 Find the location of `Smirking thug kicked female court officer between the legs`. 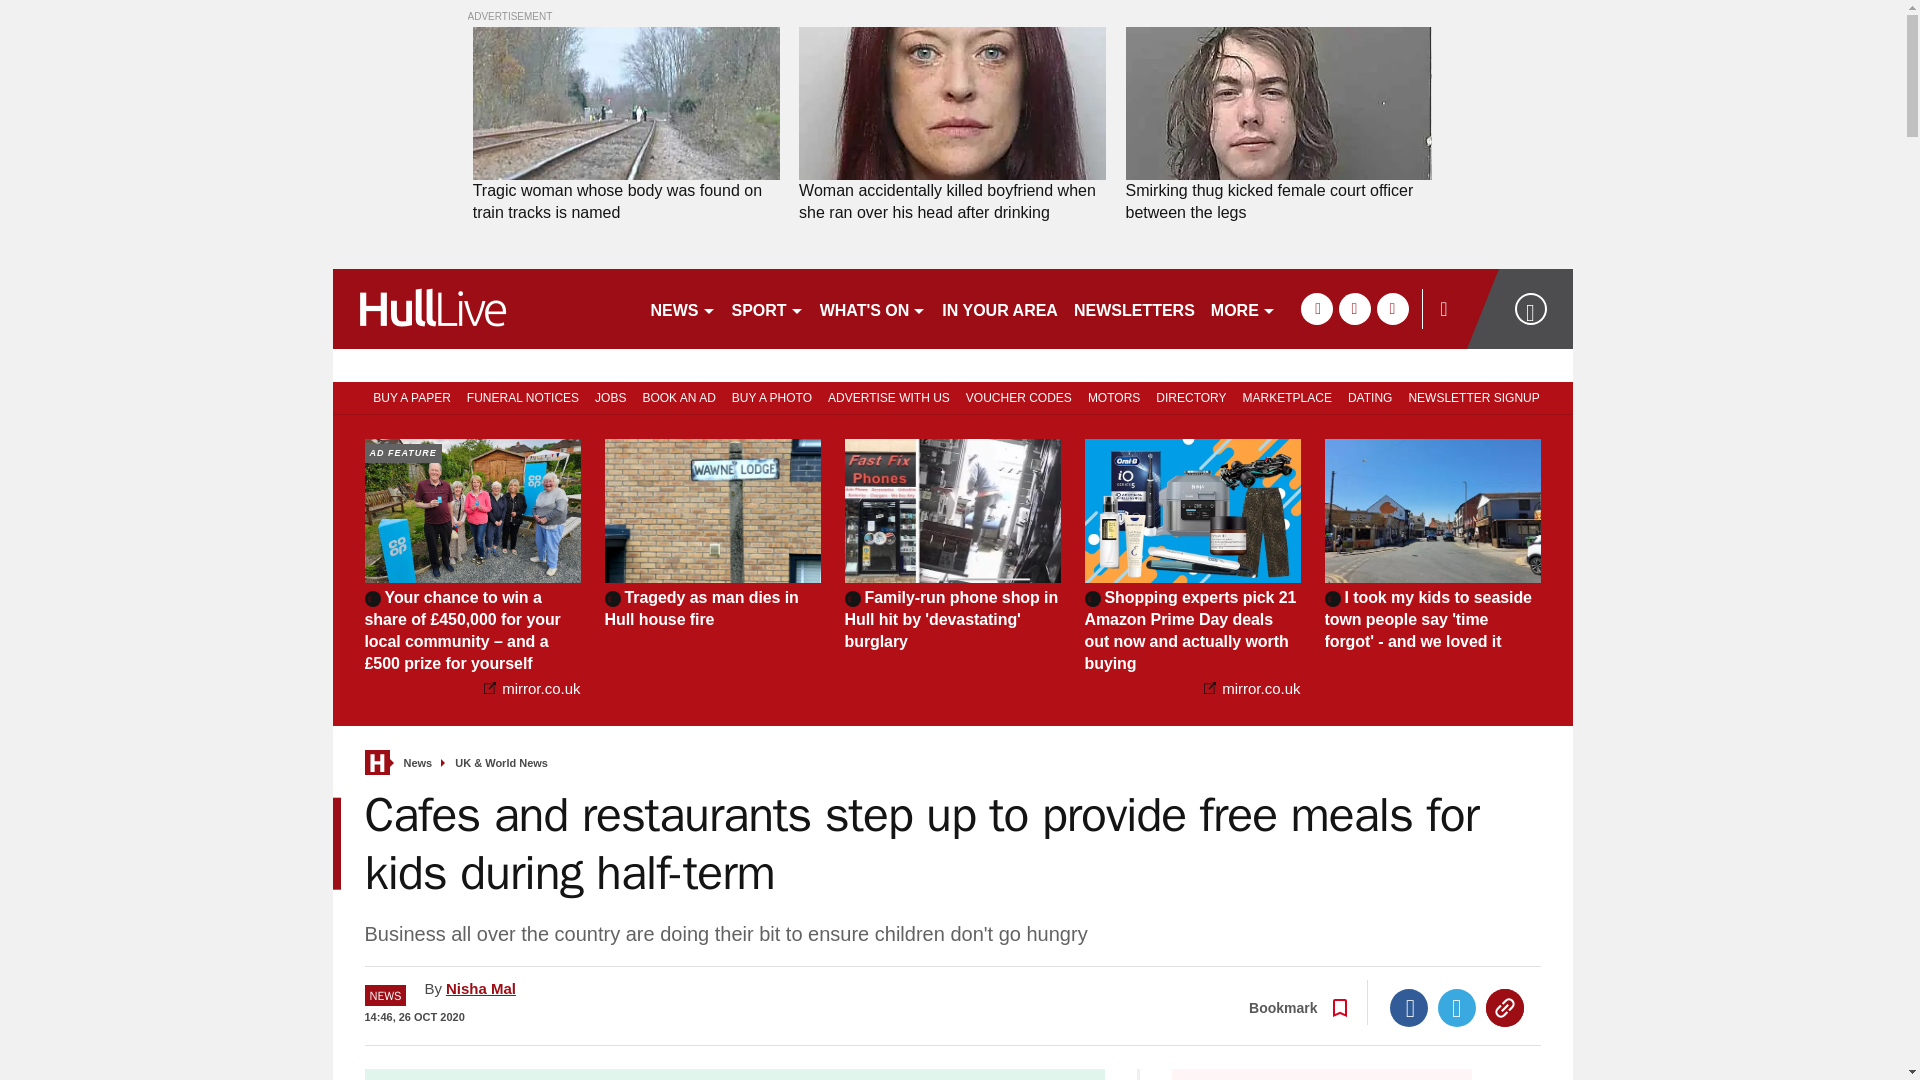

Smirking thug kicked female court officer between the legs is located at coordinates (1278, 104).